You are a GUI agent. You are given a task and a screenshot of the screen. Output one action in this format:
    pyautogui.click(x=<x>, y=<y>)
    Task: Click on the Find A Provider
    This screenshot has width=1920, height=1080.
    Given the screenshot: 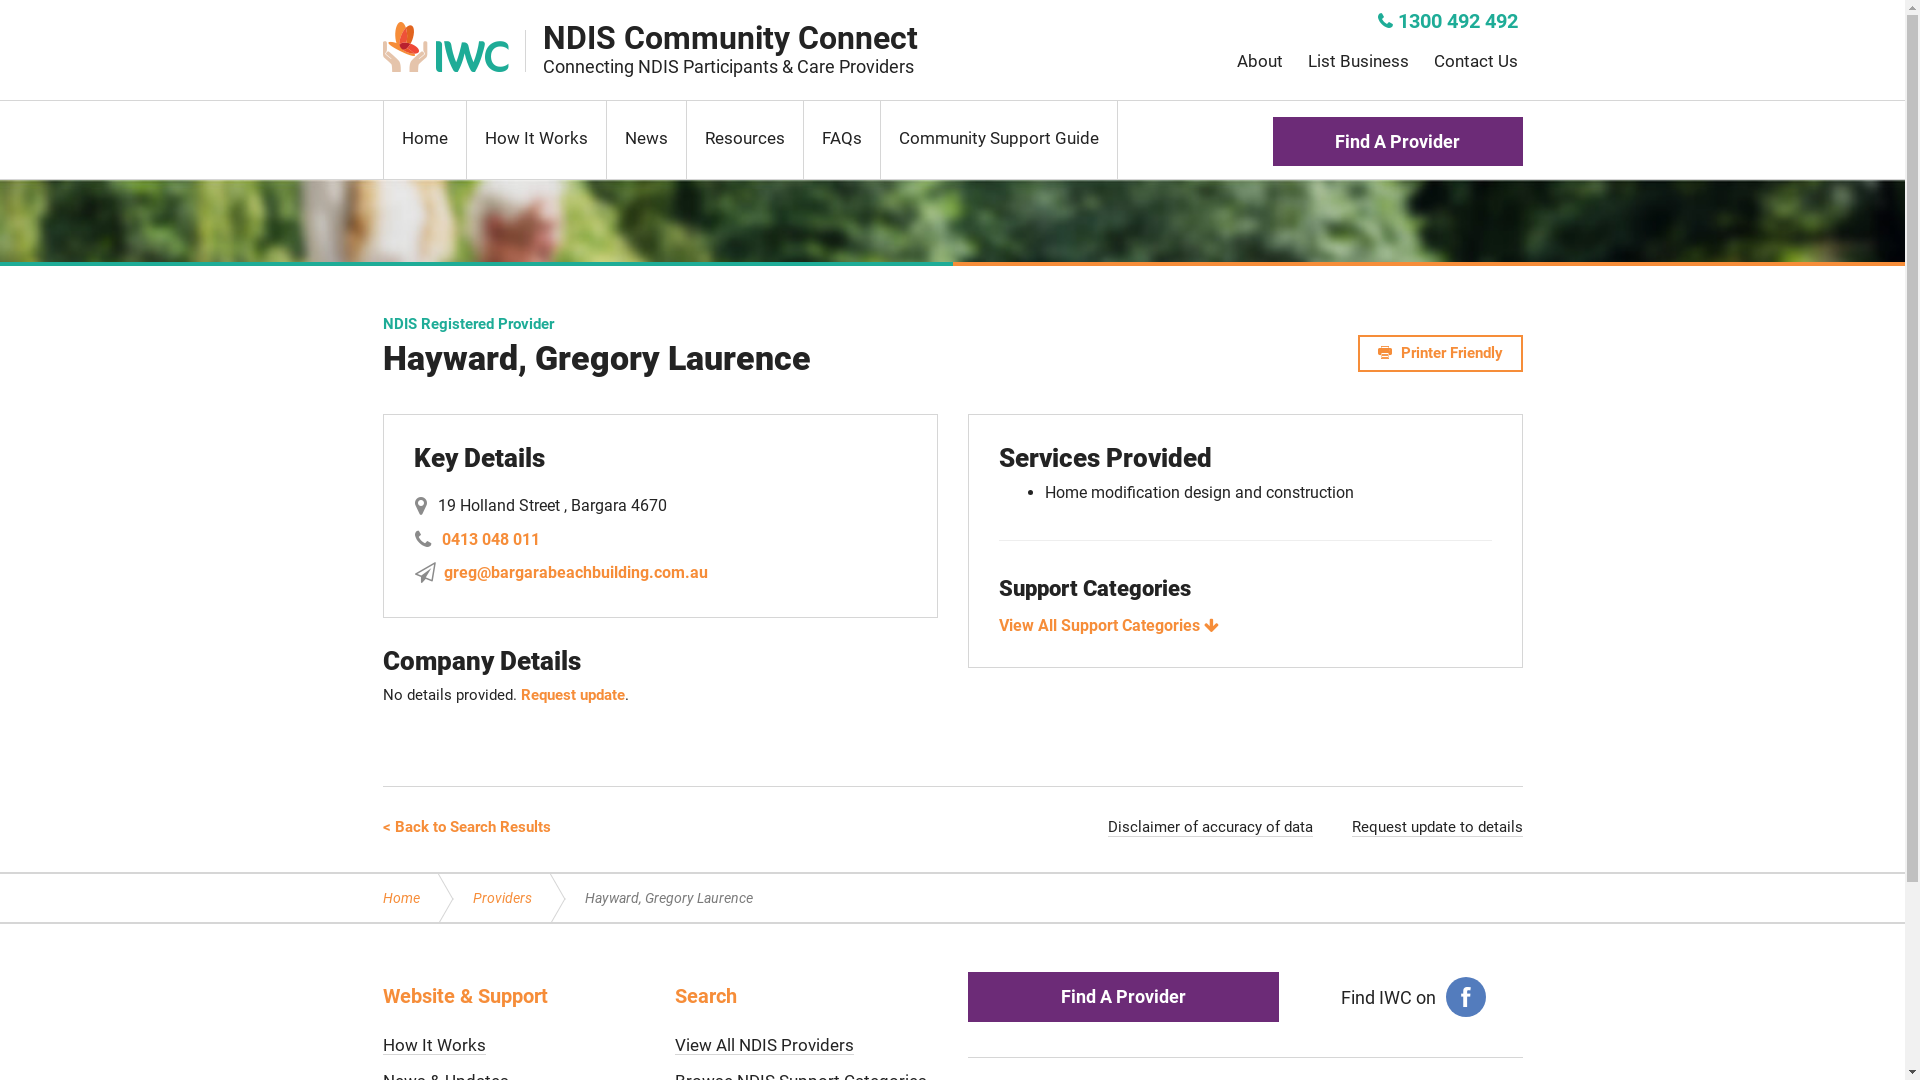 What is the action you would take?
    pyautogui.click(x=1124, y=996)
    